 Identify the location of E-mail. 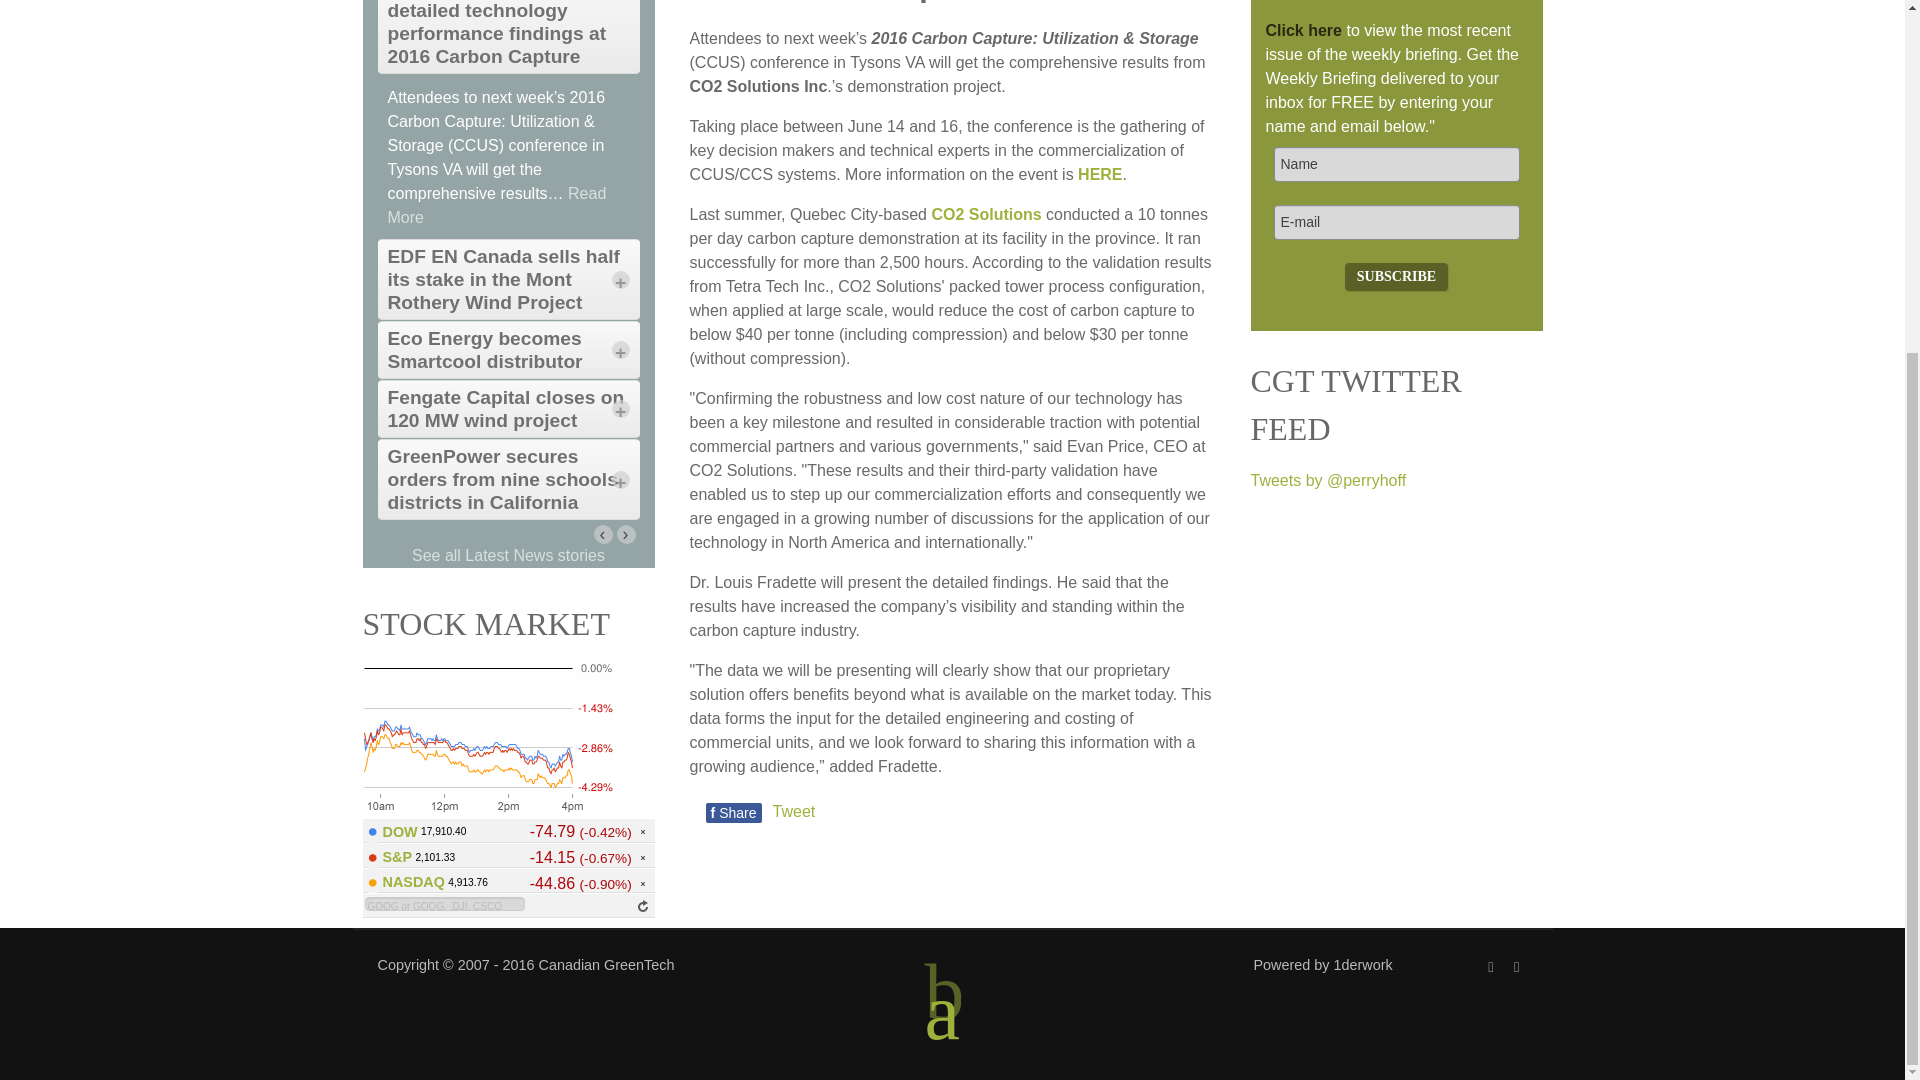
(1397, 222).